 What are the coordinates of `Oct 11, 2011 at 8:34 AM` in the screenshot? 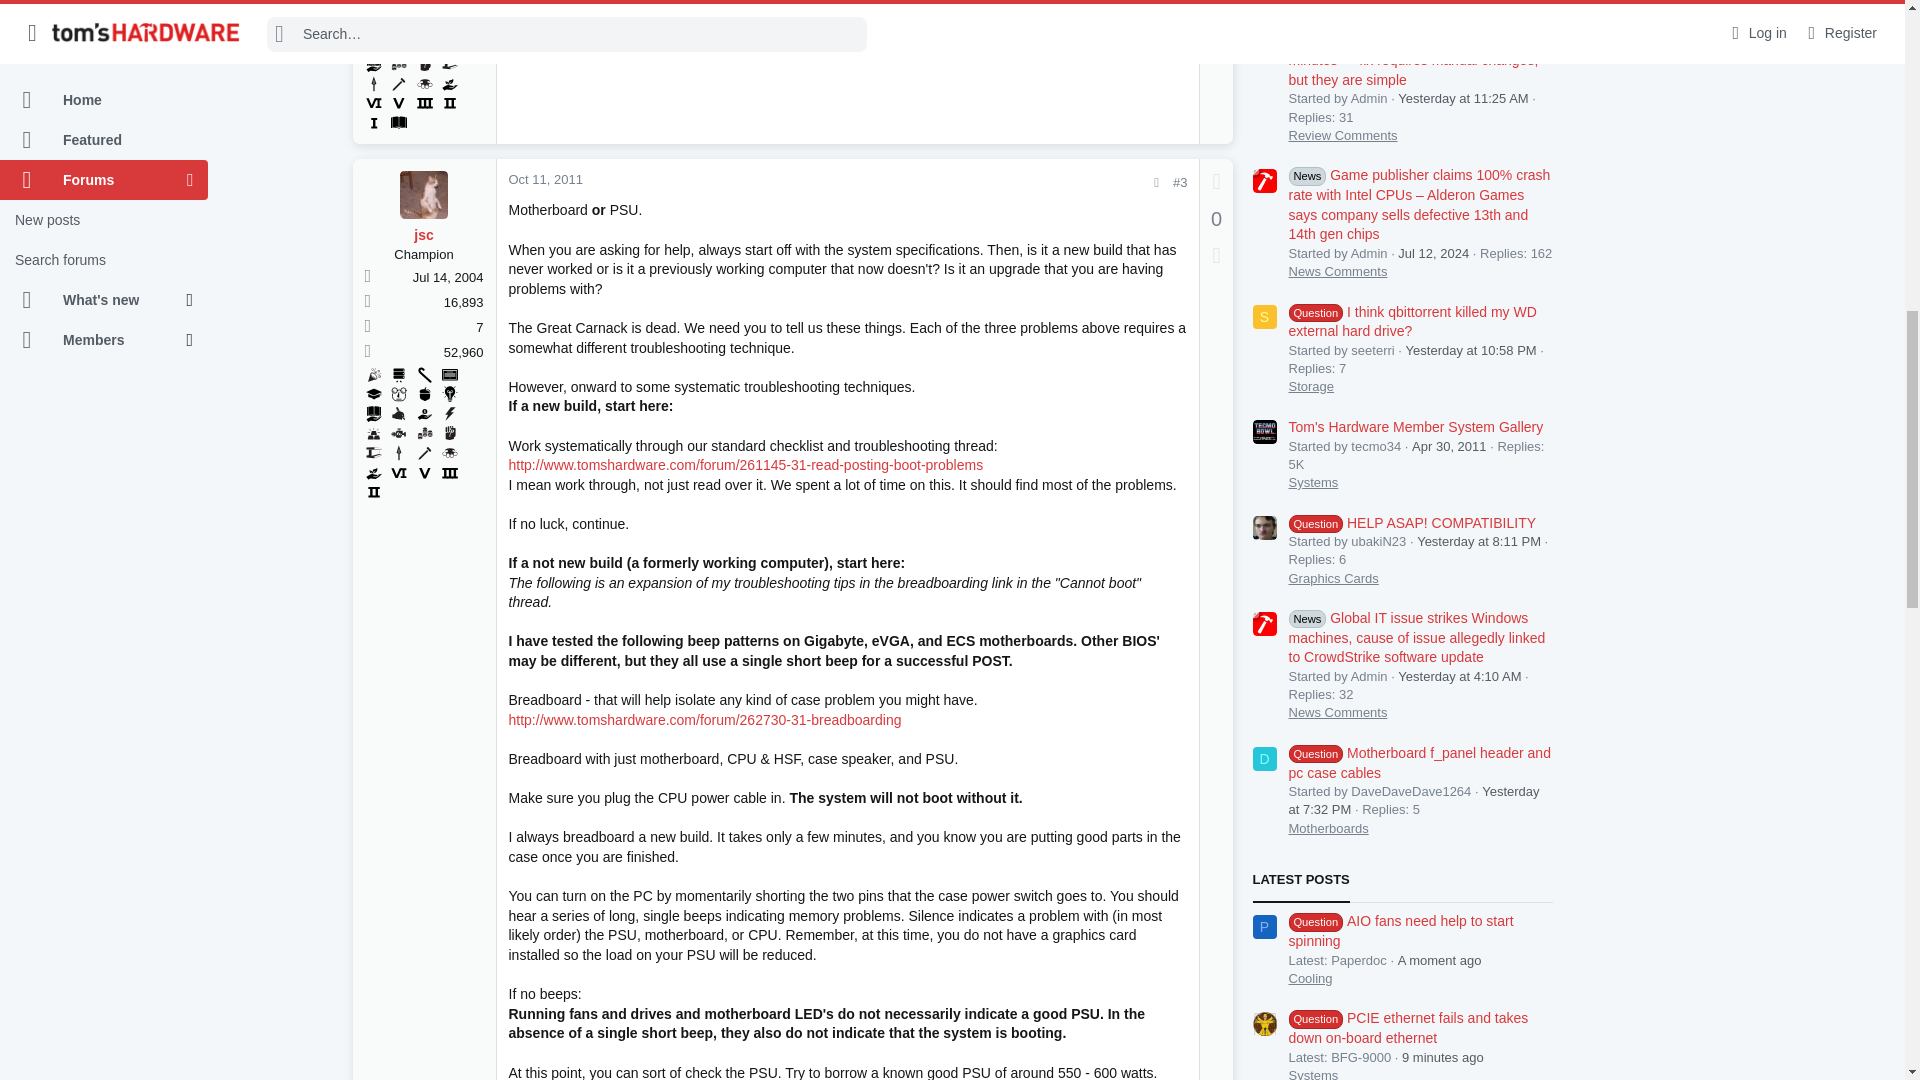 It's located at (544, 178).